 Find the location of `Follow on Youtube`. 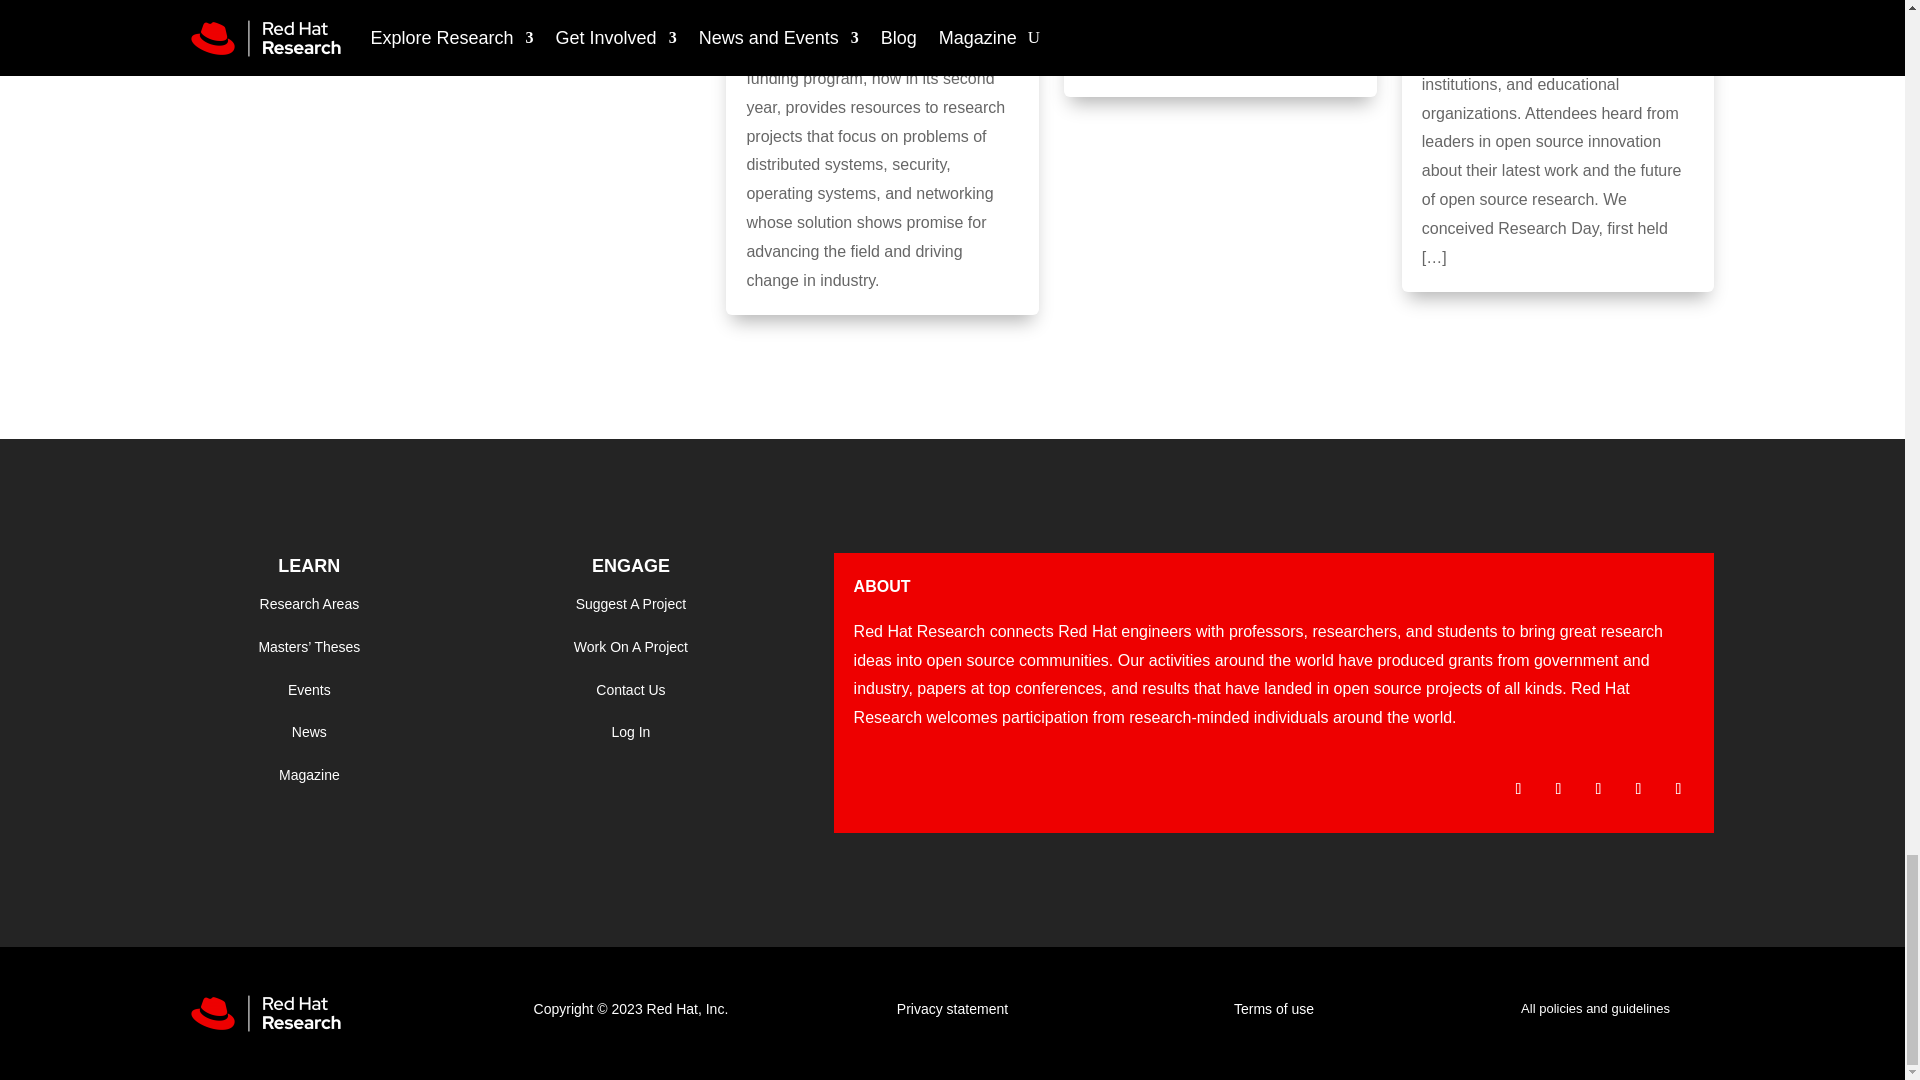

Follow on Youtube is located at coordinates (1638, 788).